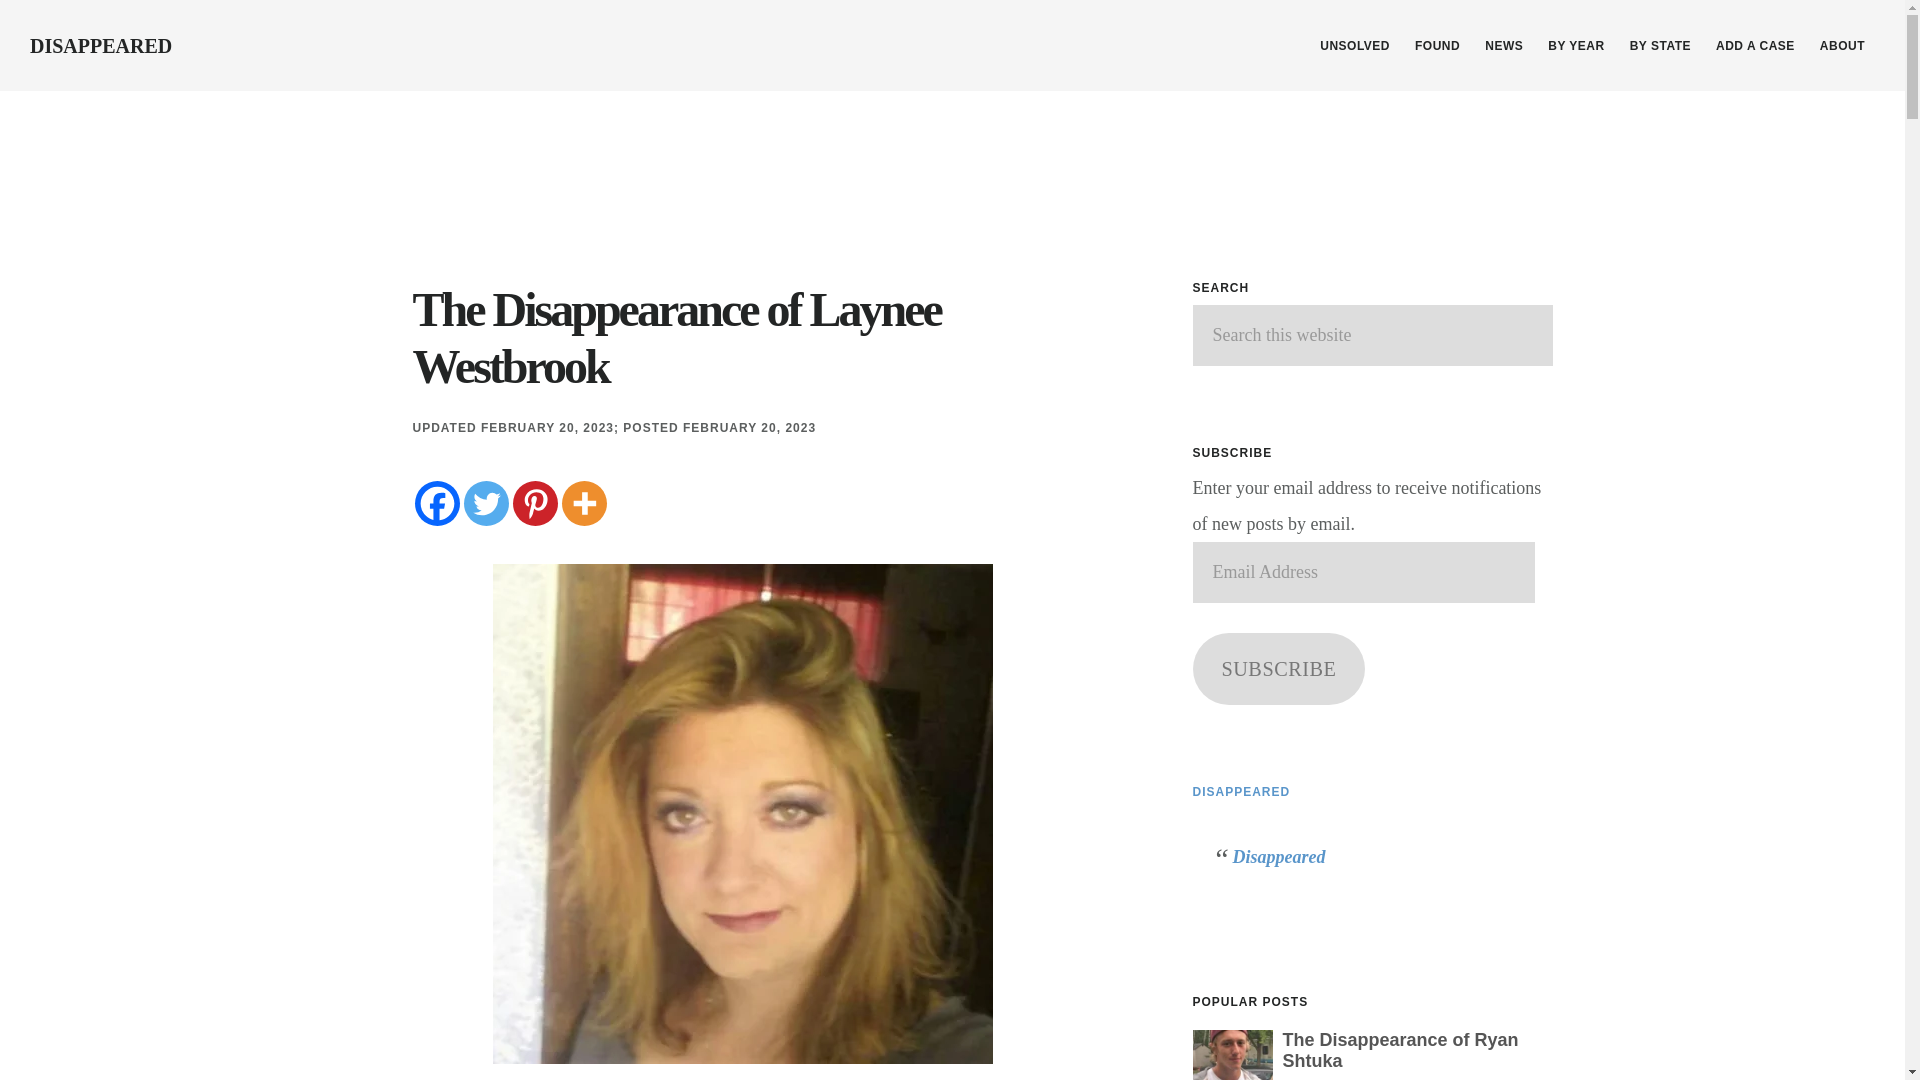 This screenshot has height=1080, width=1920. Describe the element at coordinates (486, 502) in the screenshot. I see `Twitter` at that location.